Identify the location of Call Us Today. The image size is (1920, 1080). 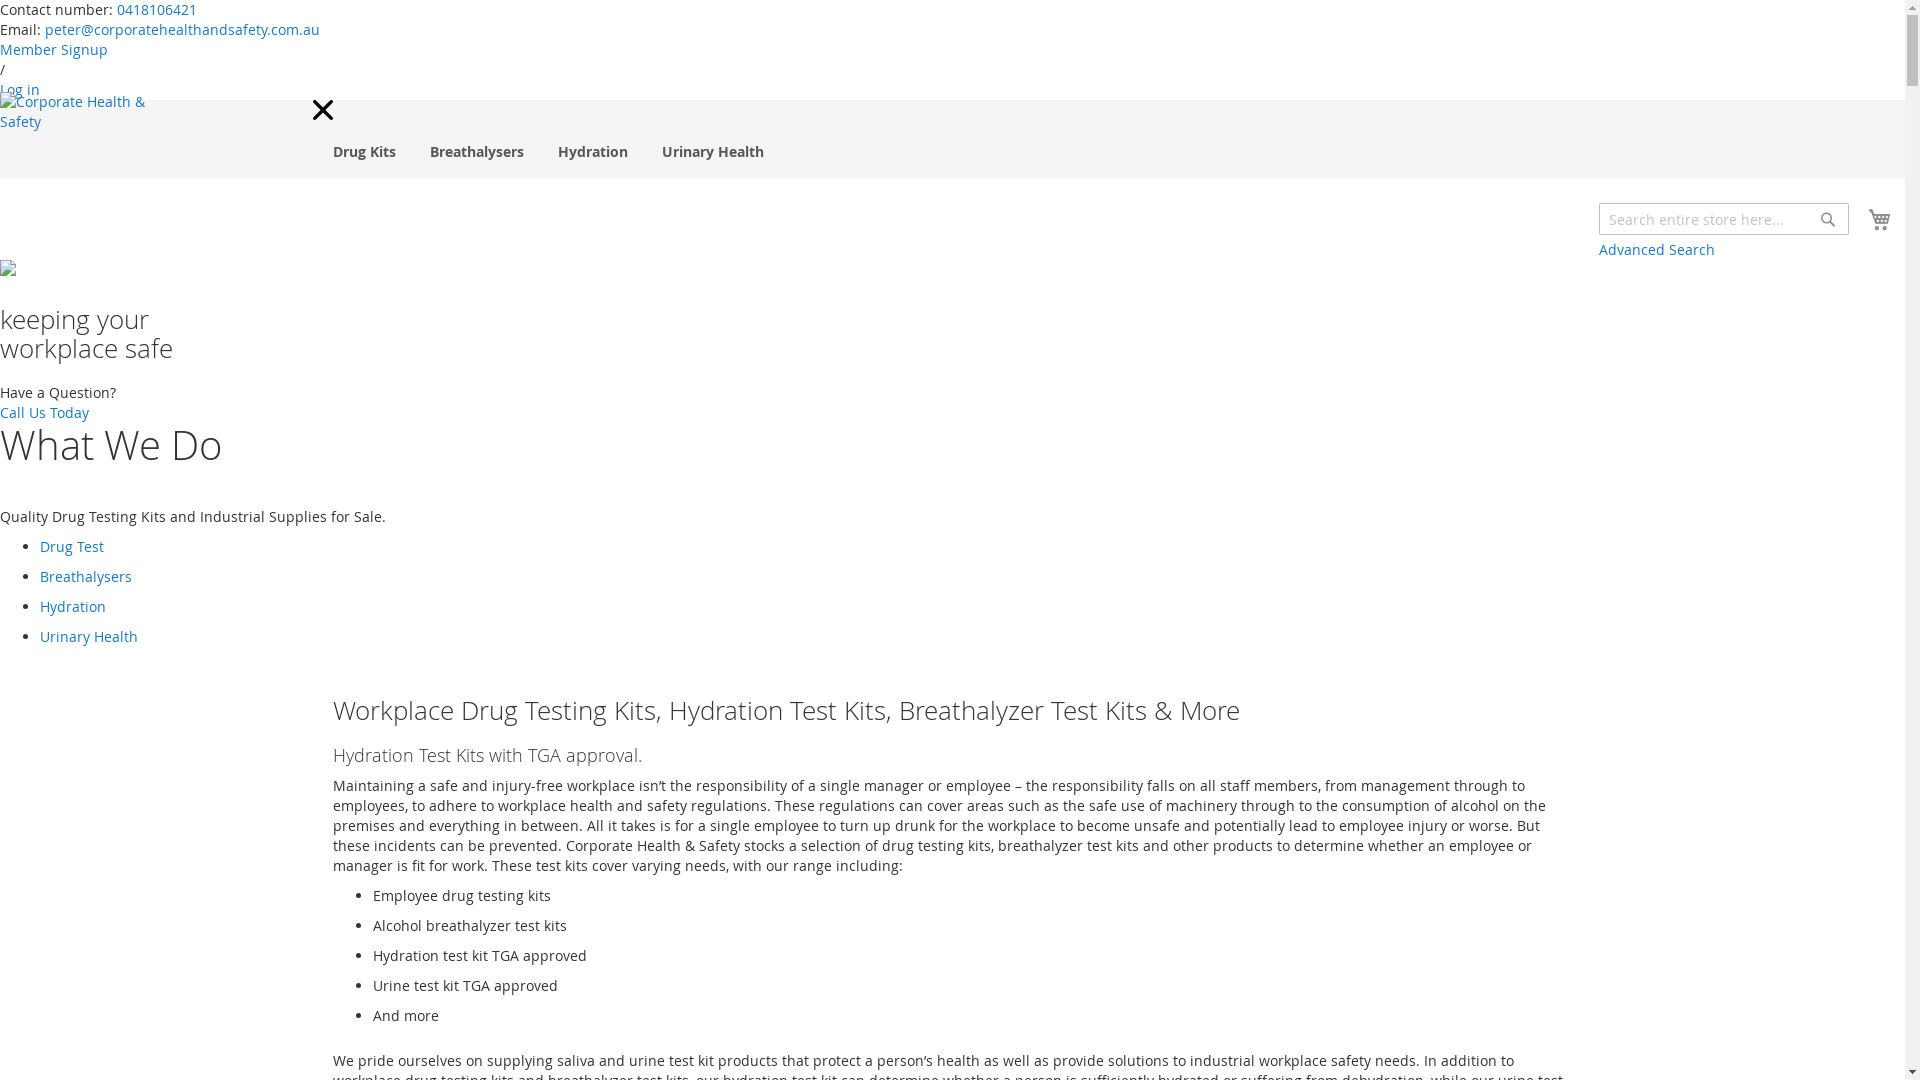
(44, 412).